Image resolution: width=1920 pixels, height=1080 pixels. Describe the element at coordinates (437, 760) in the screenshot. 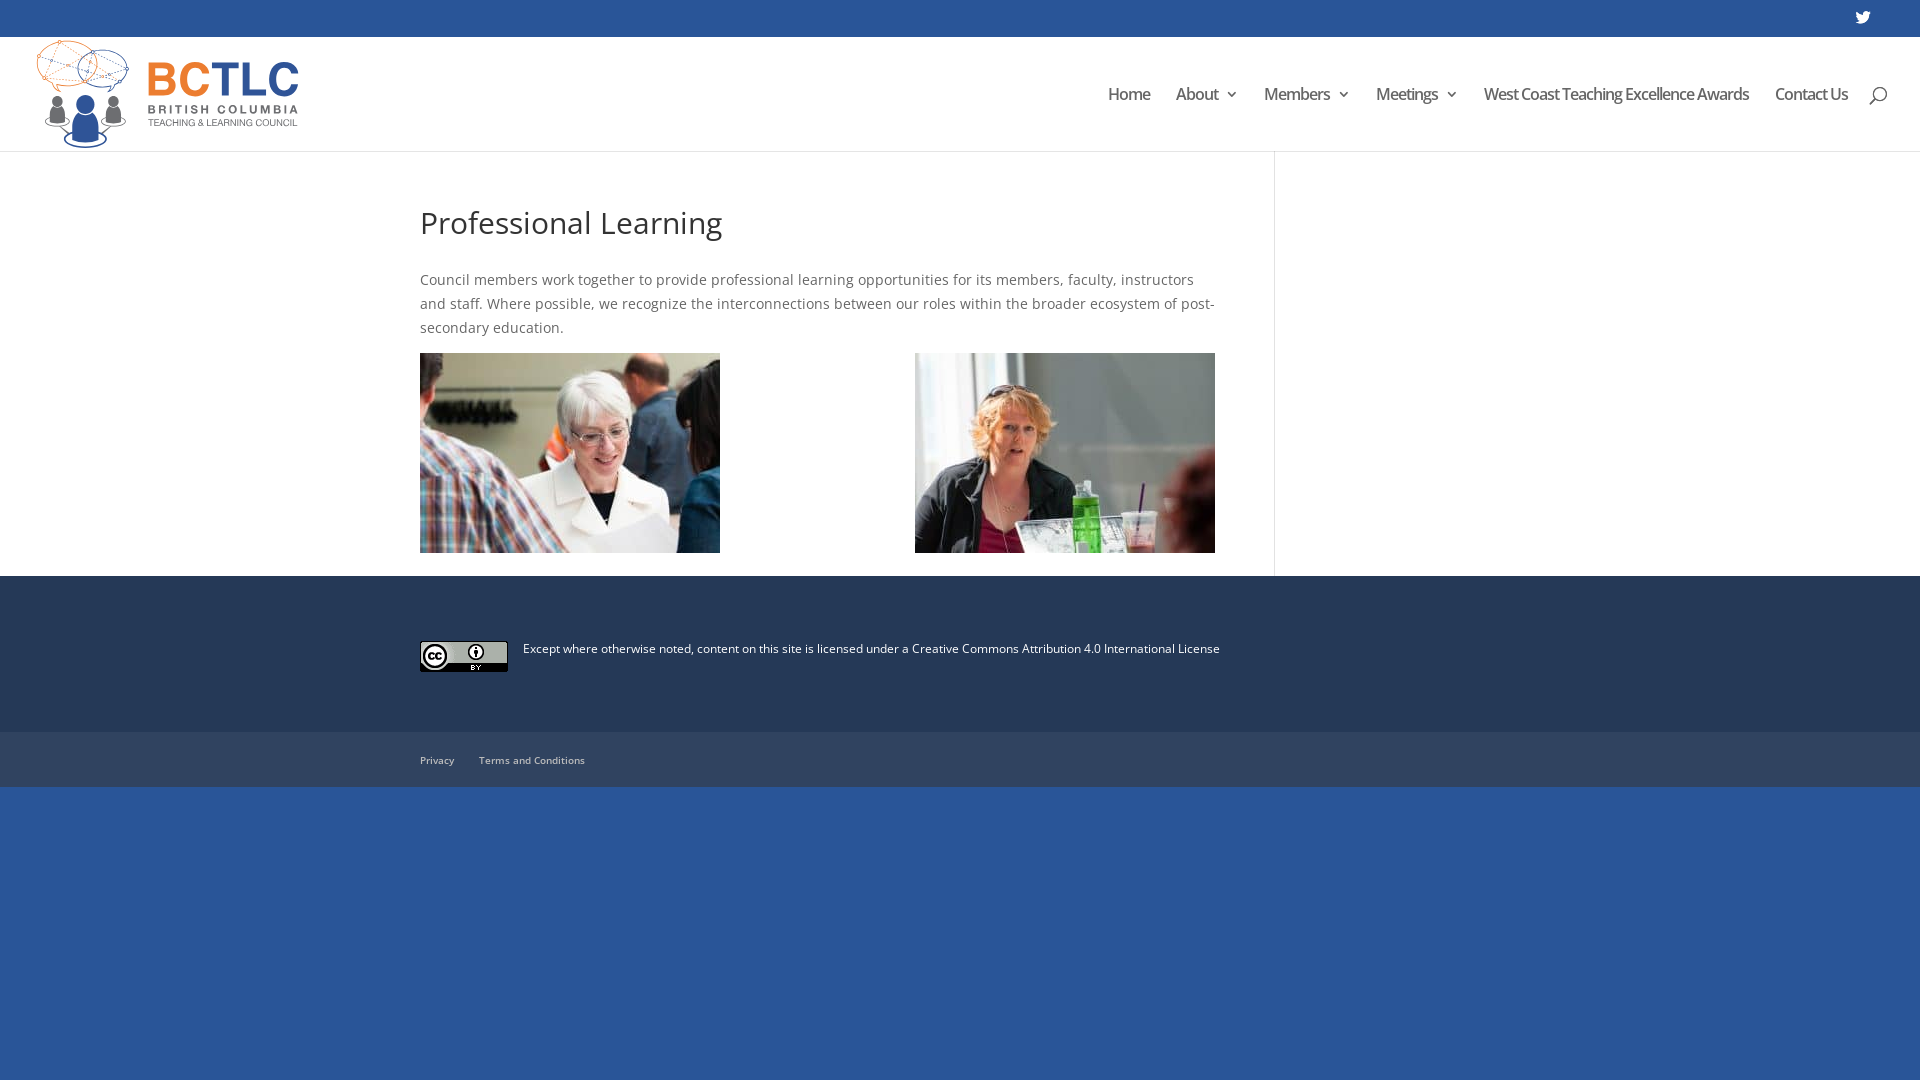

I see `Privacy` at that location.